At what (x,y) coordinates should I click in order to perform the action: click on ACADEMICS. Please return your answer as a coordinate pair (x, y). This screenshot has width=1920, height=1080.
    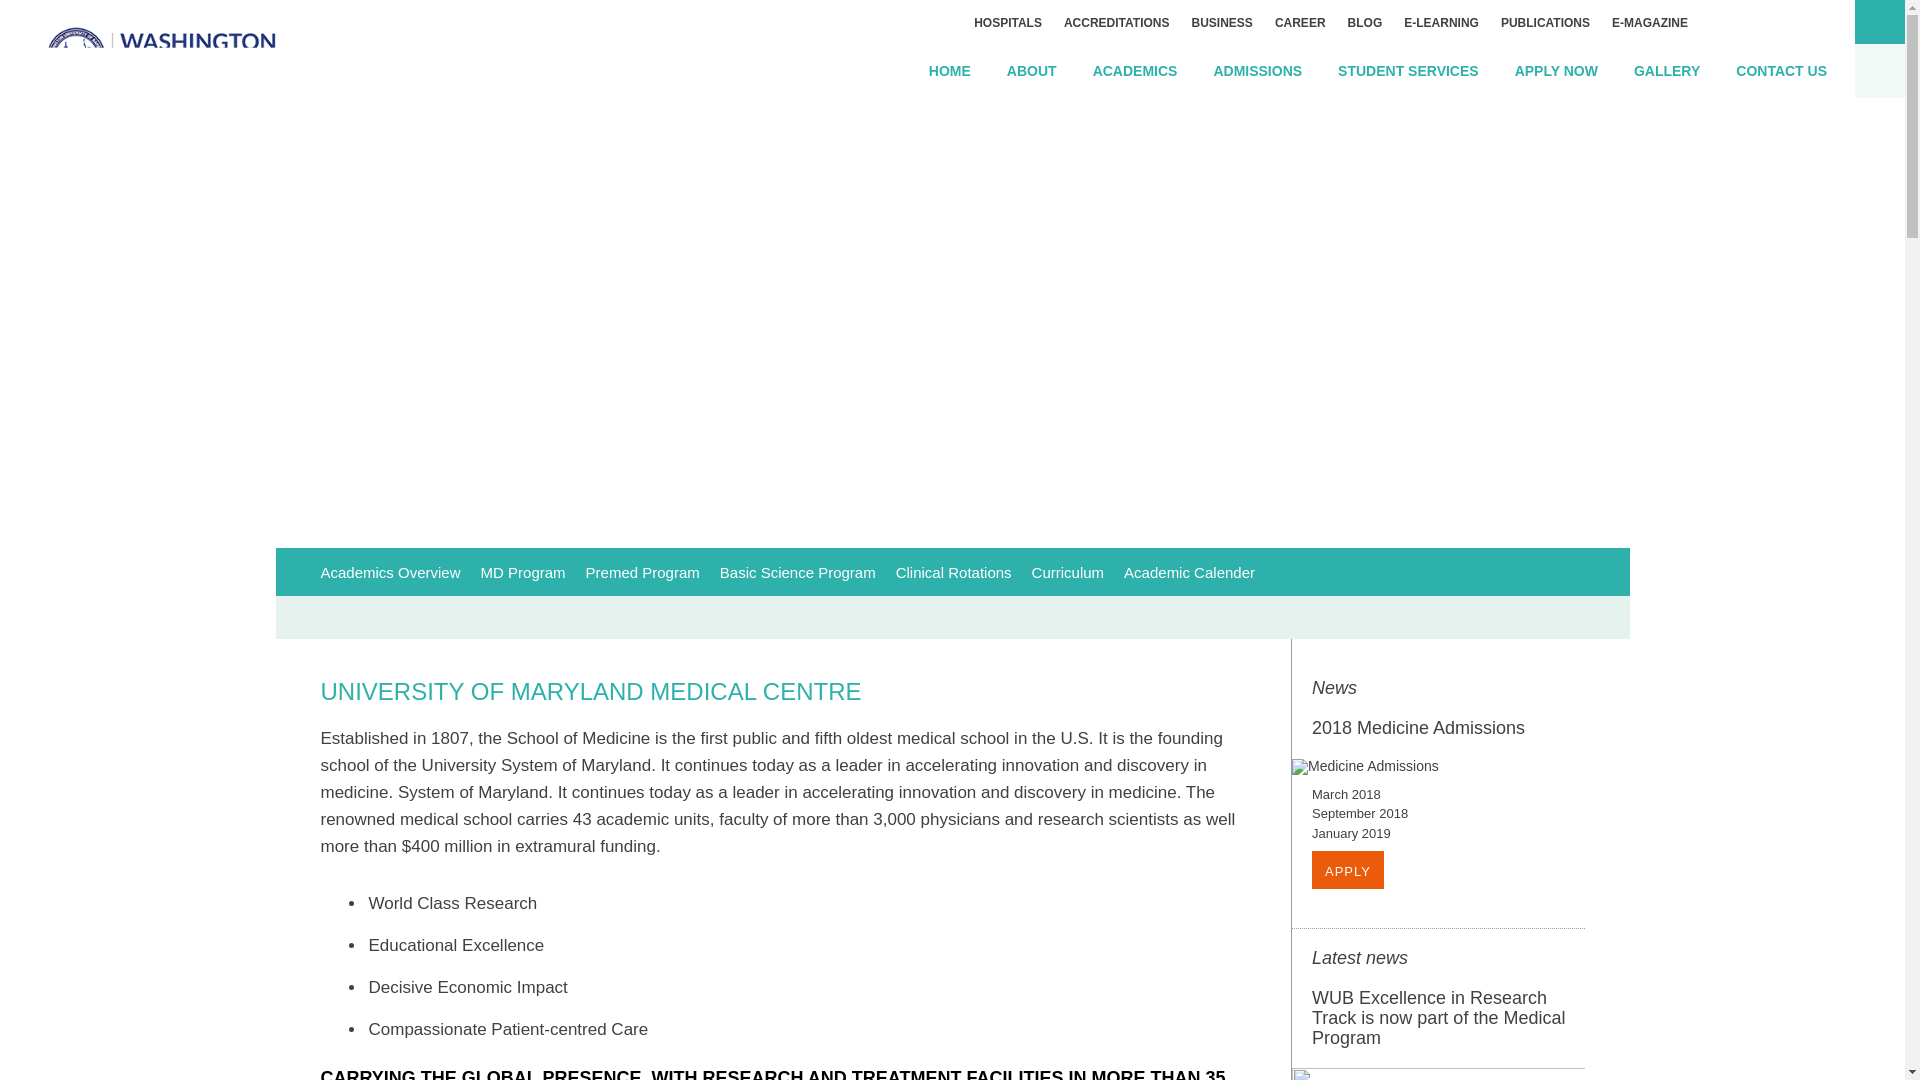
    Looking at the image, I should click on (1135, 72).